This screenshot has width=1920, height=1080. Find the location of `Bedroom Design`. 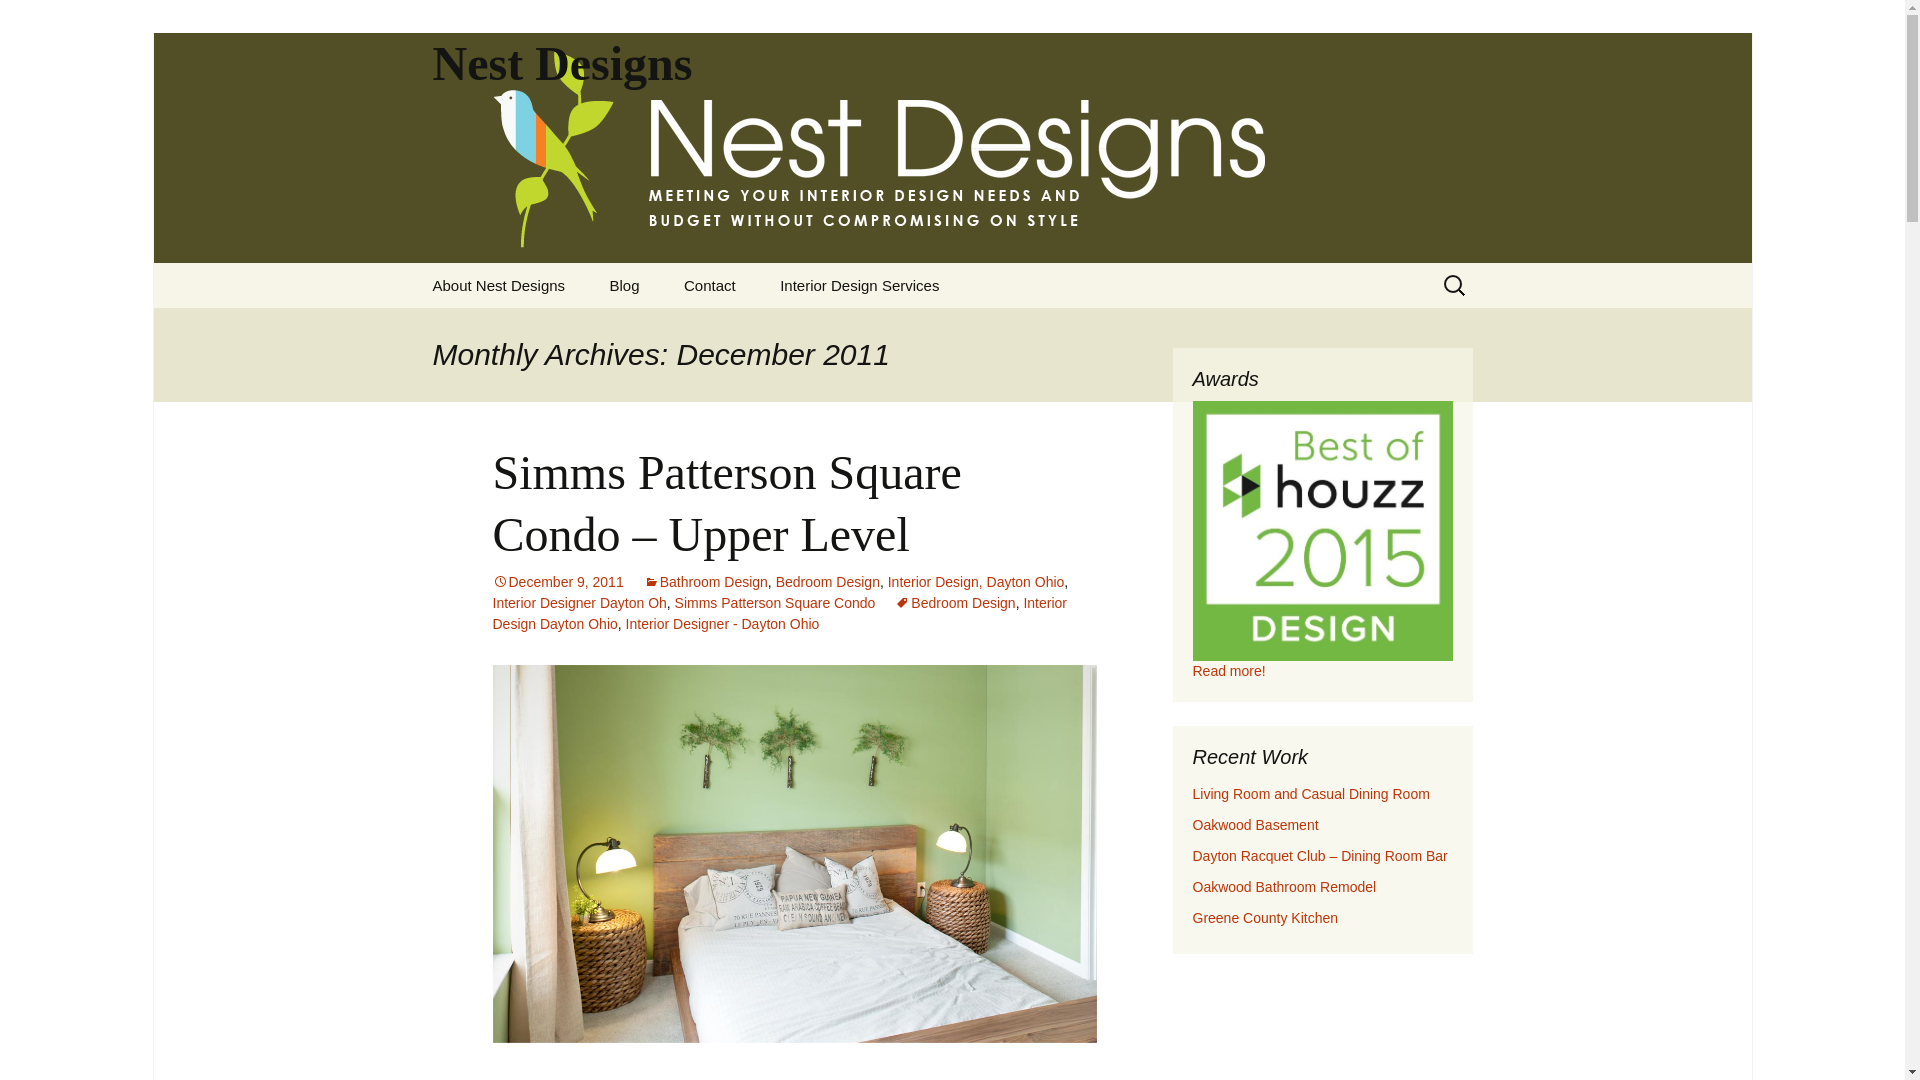

Bedroom Design is located at coordinates (954, 603).